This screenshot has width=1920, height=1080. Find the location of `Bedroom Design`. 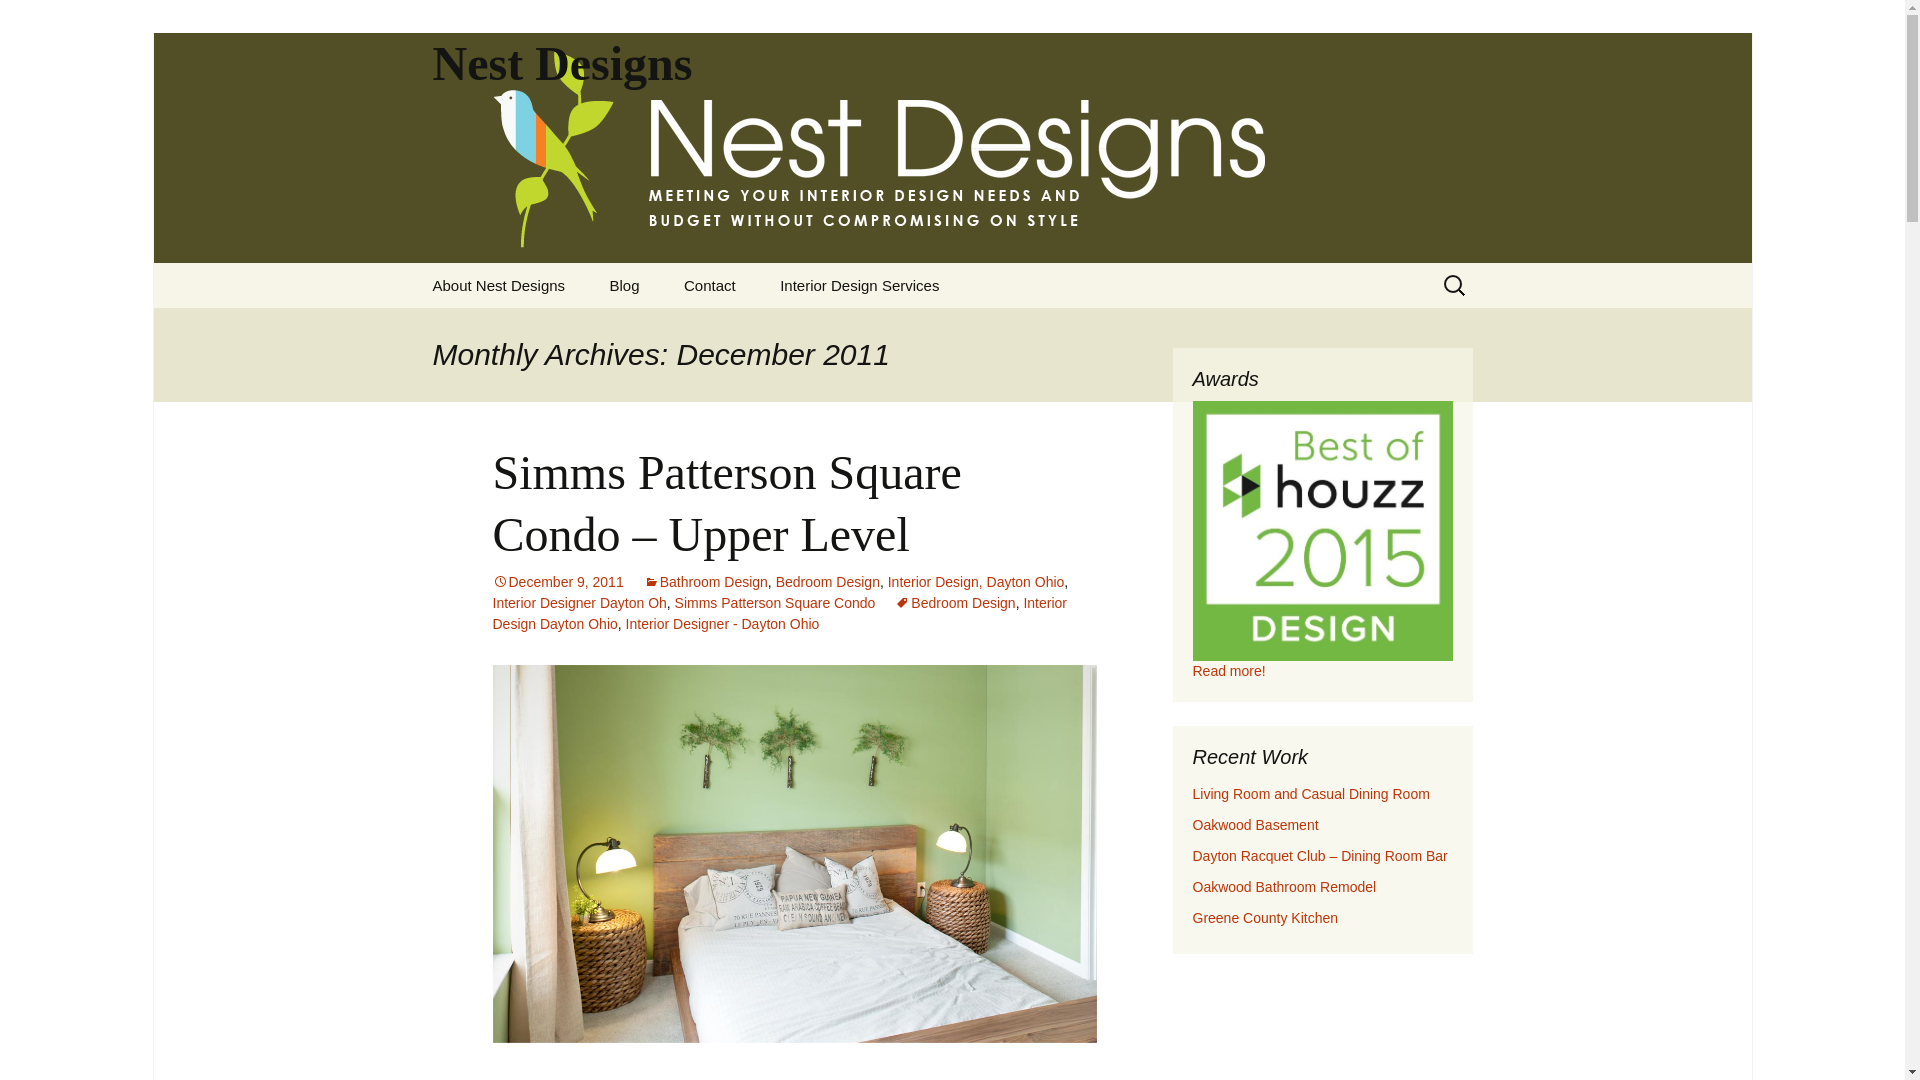

Bedroom Design is located at coordinates (954, 603).